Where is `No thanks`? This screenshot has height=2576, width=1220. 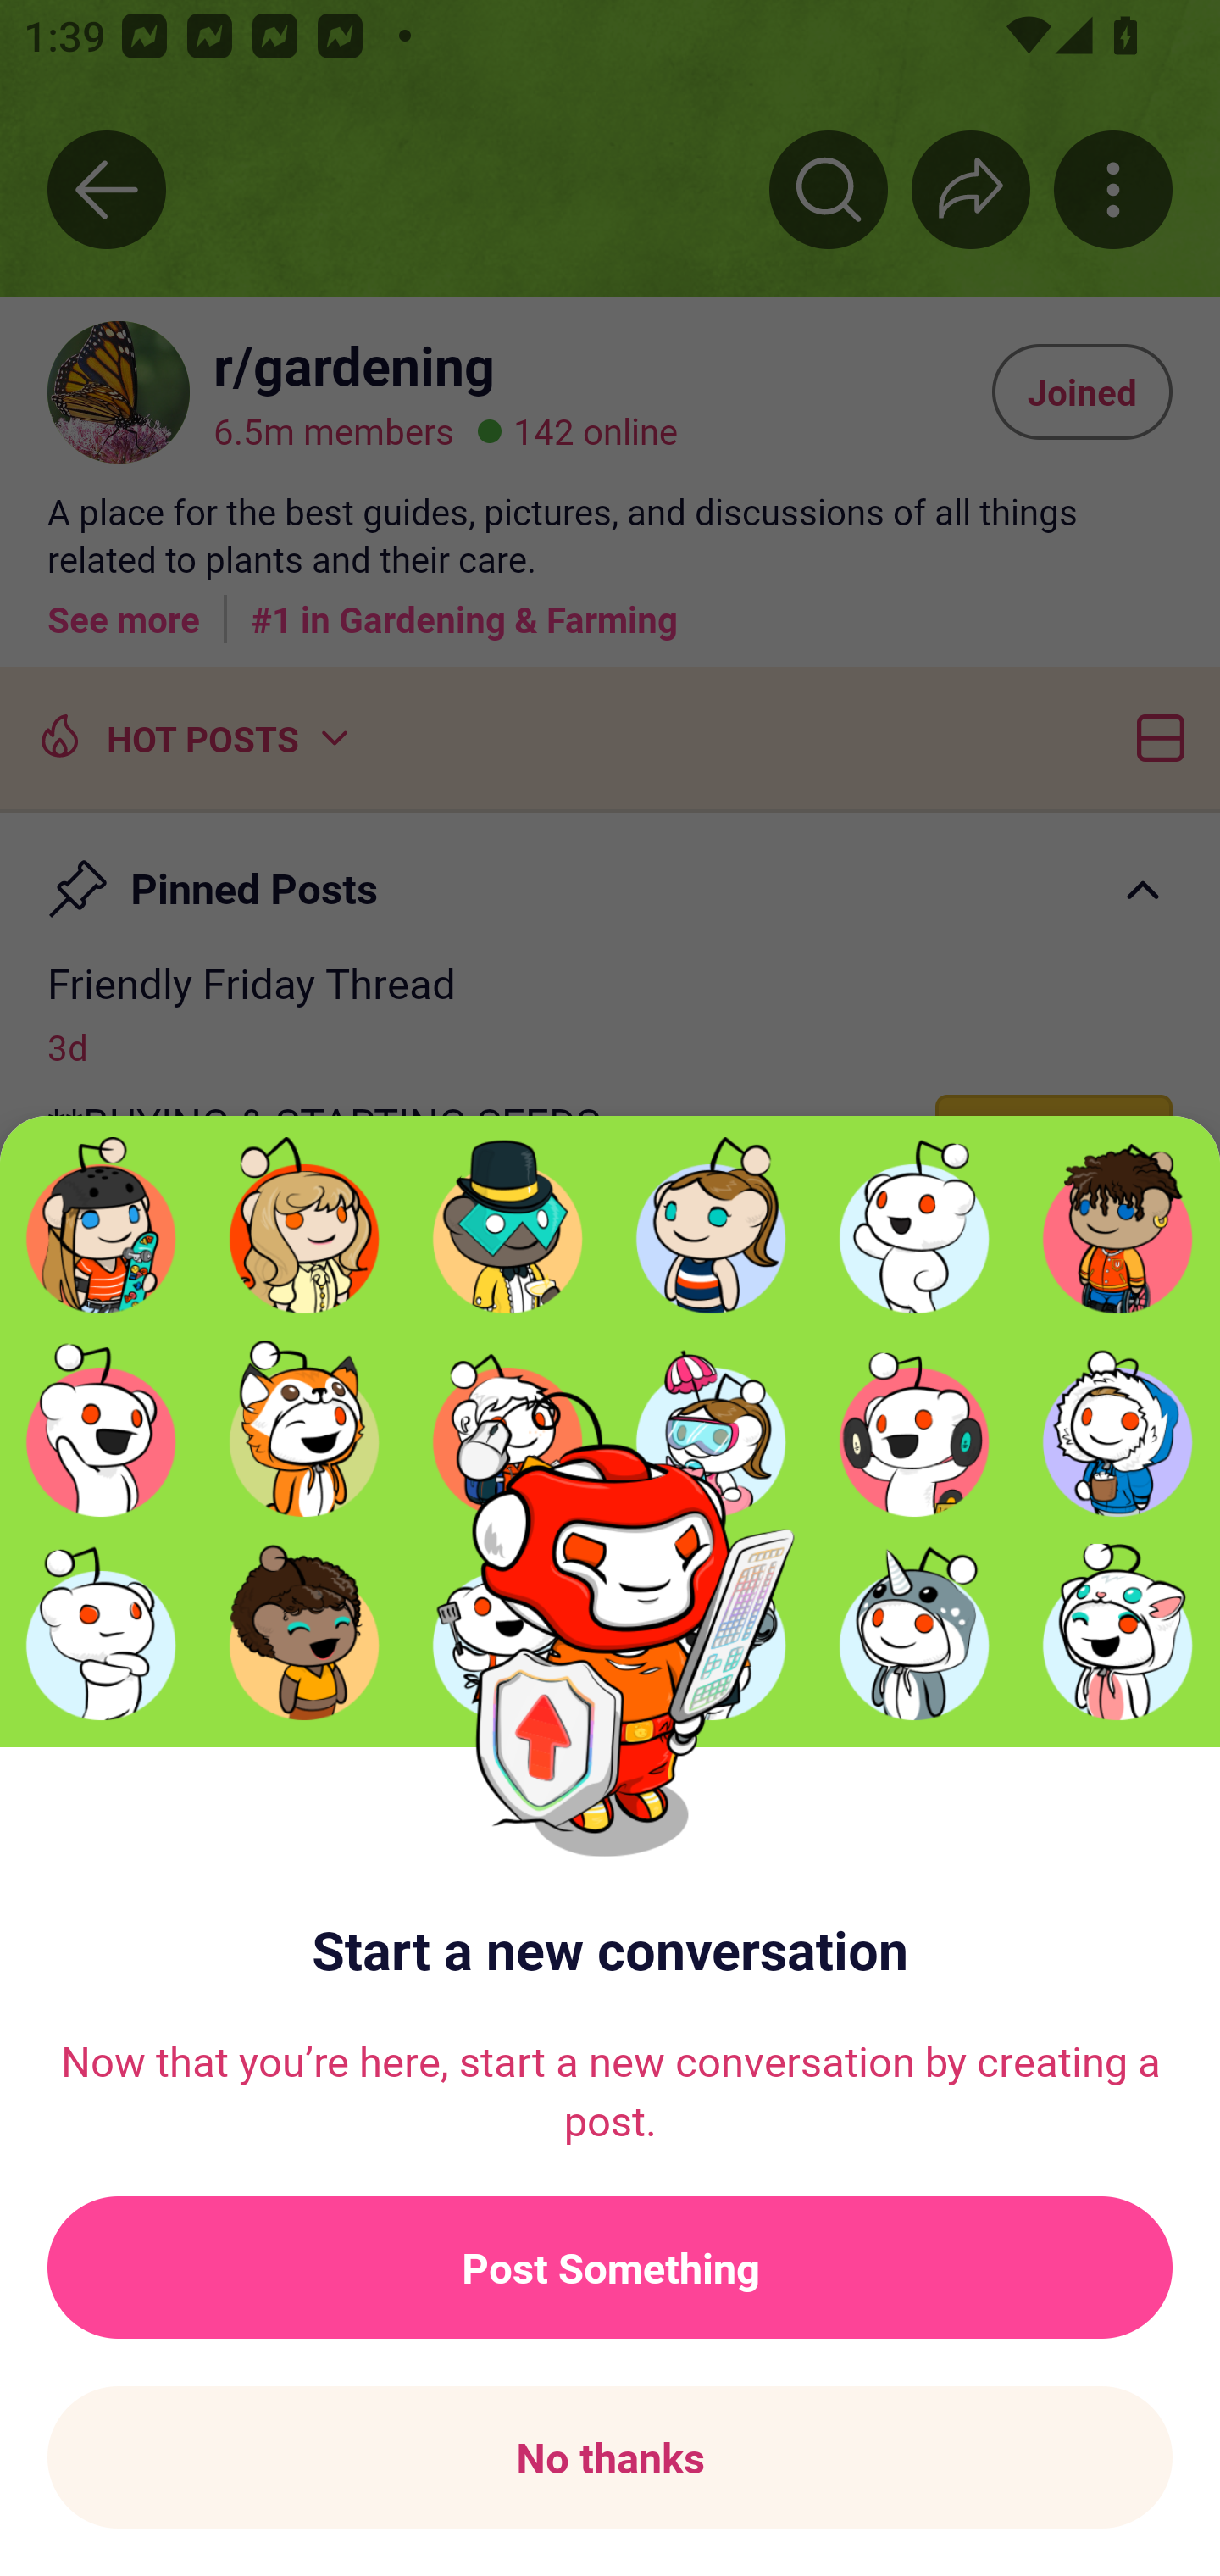 No thanks is located at coordinates (610, 2457).